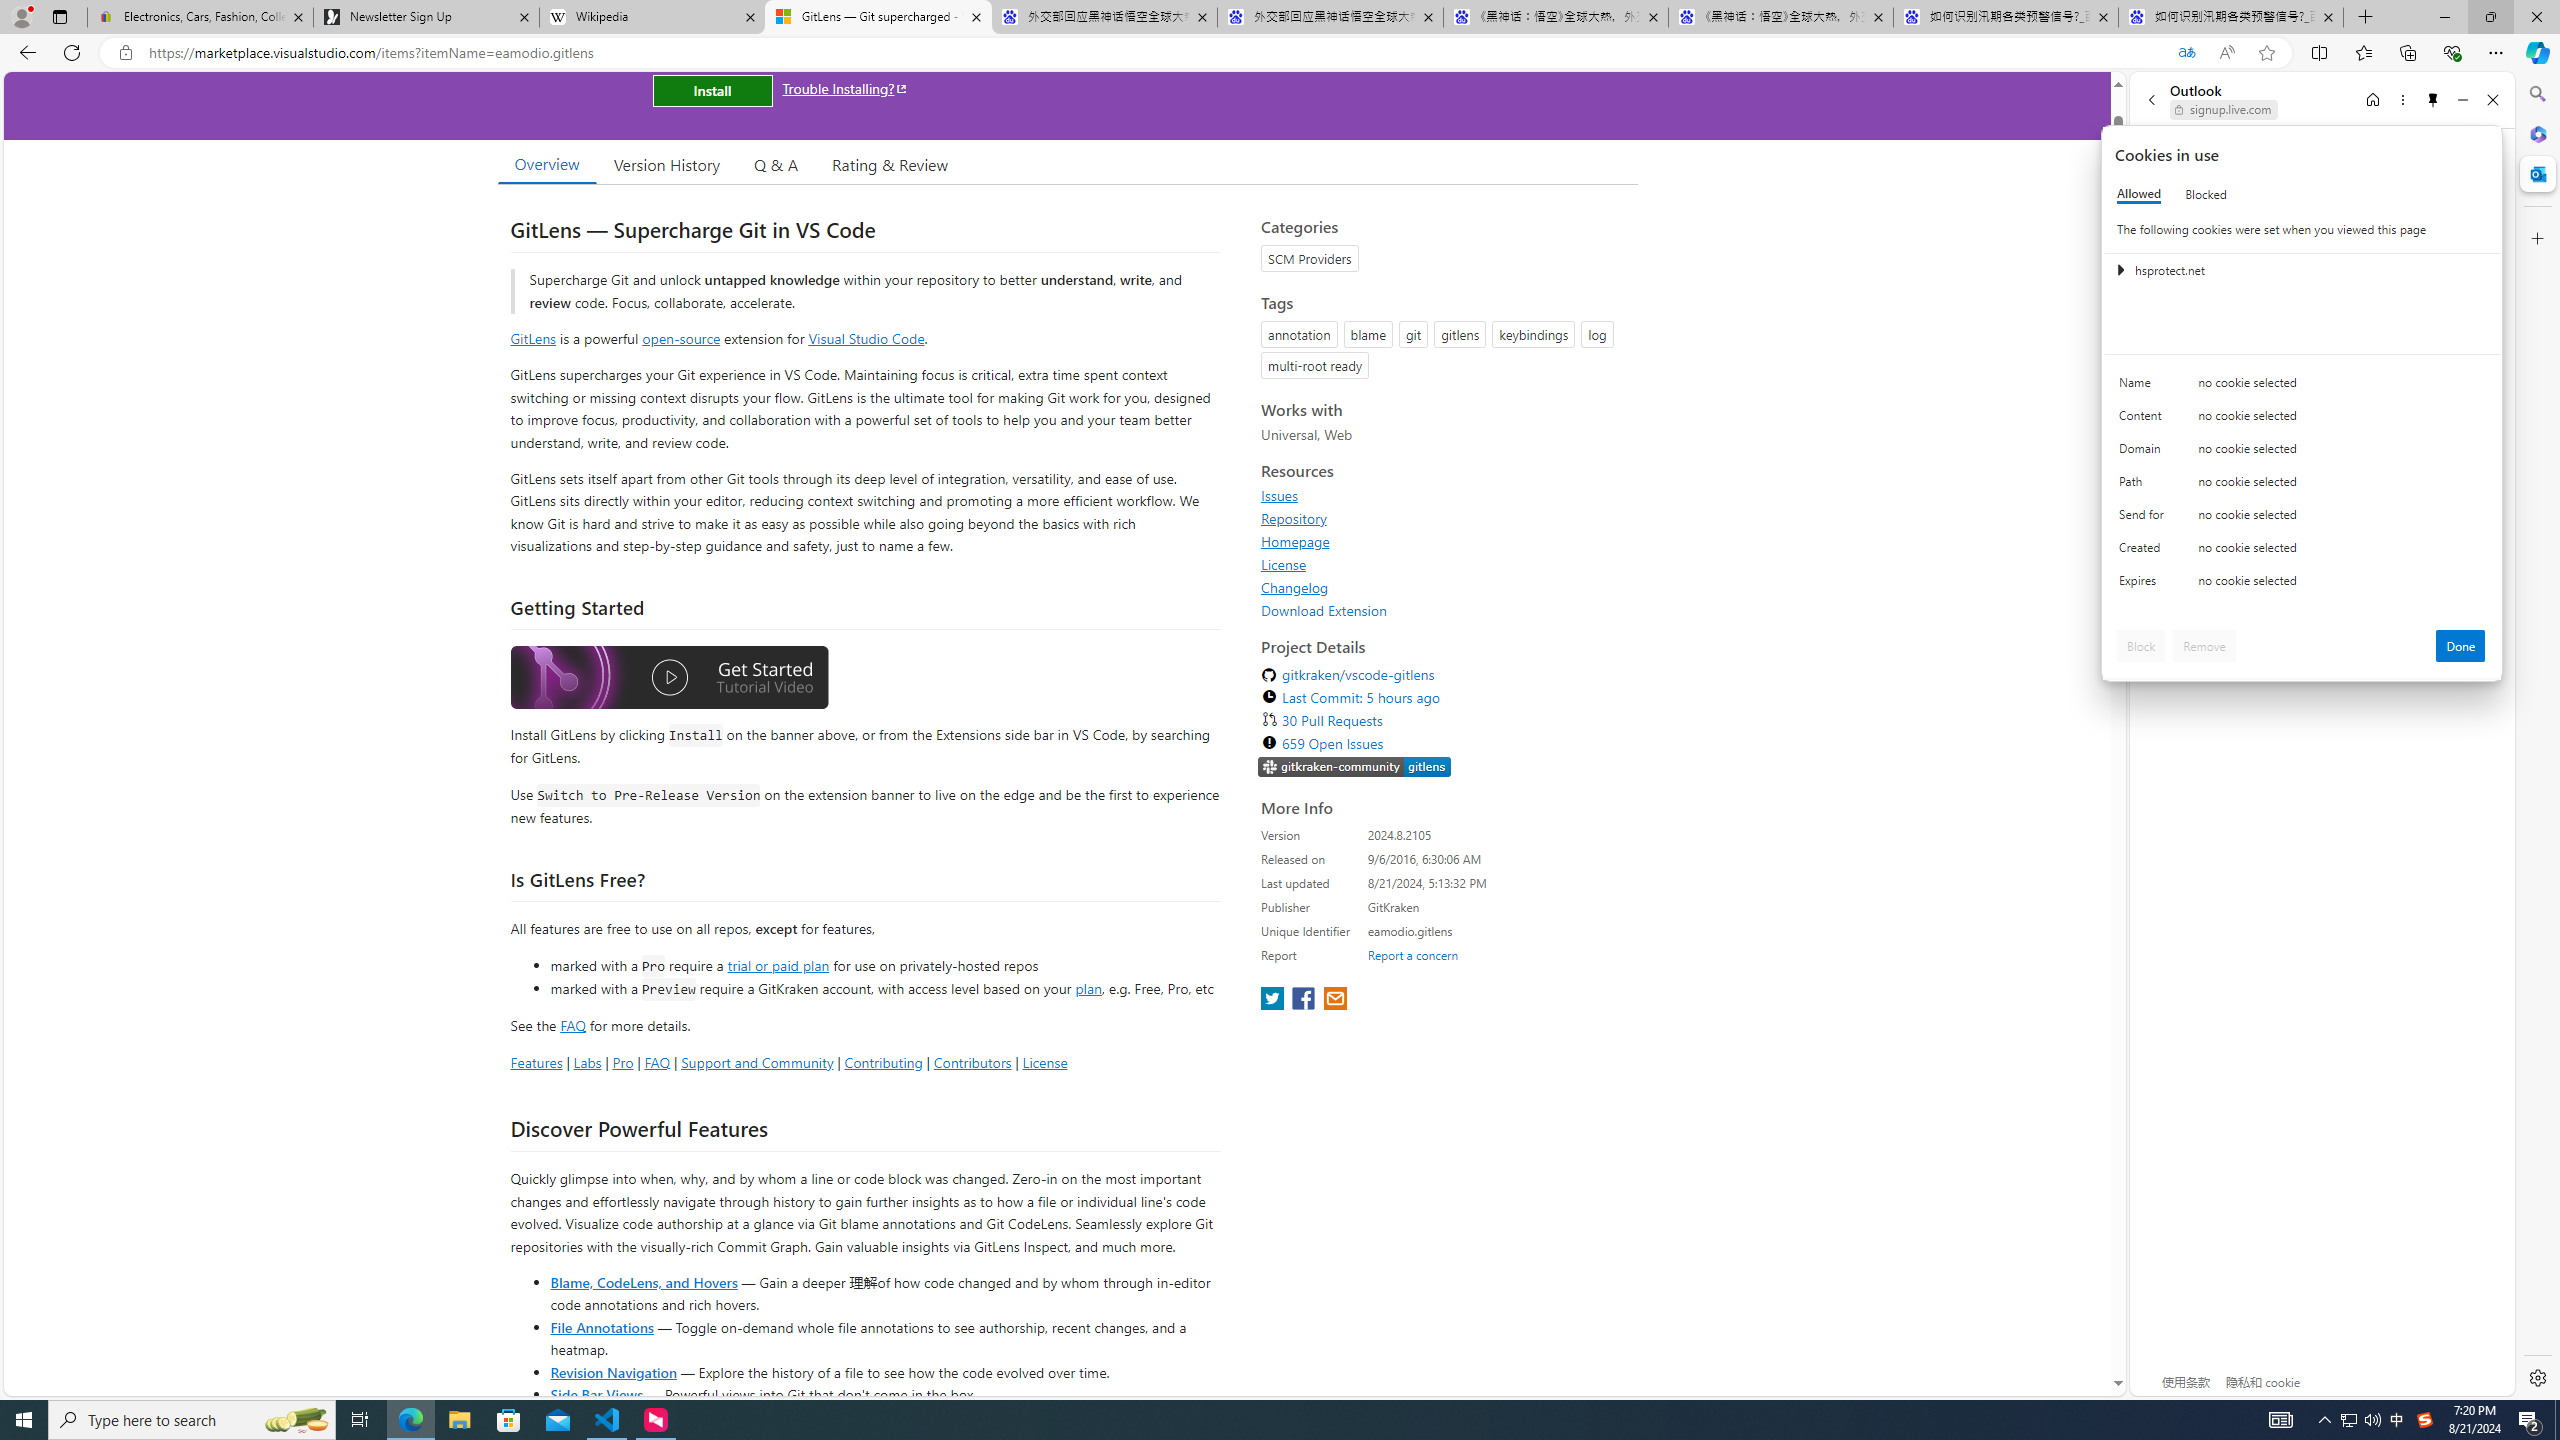 This screenshot has height=1440, width=2560. What do you see at coordinates (2145, 453) in the screenshot?
I see `Domain` at bounding box center [2145, 453].